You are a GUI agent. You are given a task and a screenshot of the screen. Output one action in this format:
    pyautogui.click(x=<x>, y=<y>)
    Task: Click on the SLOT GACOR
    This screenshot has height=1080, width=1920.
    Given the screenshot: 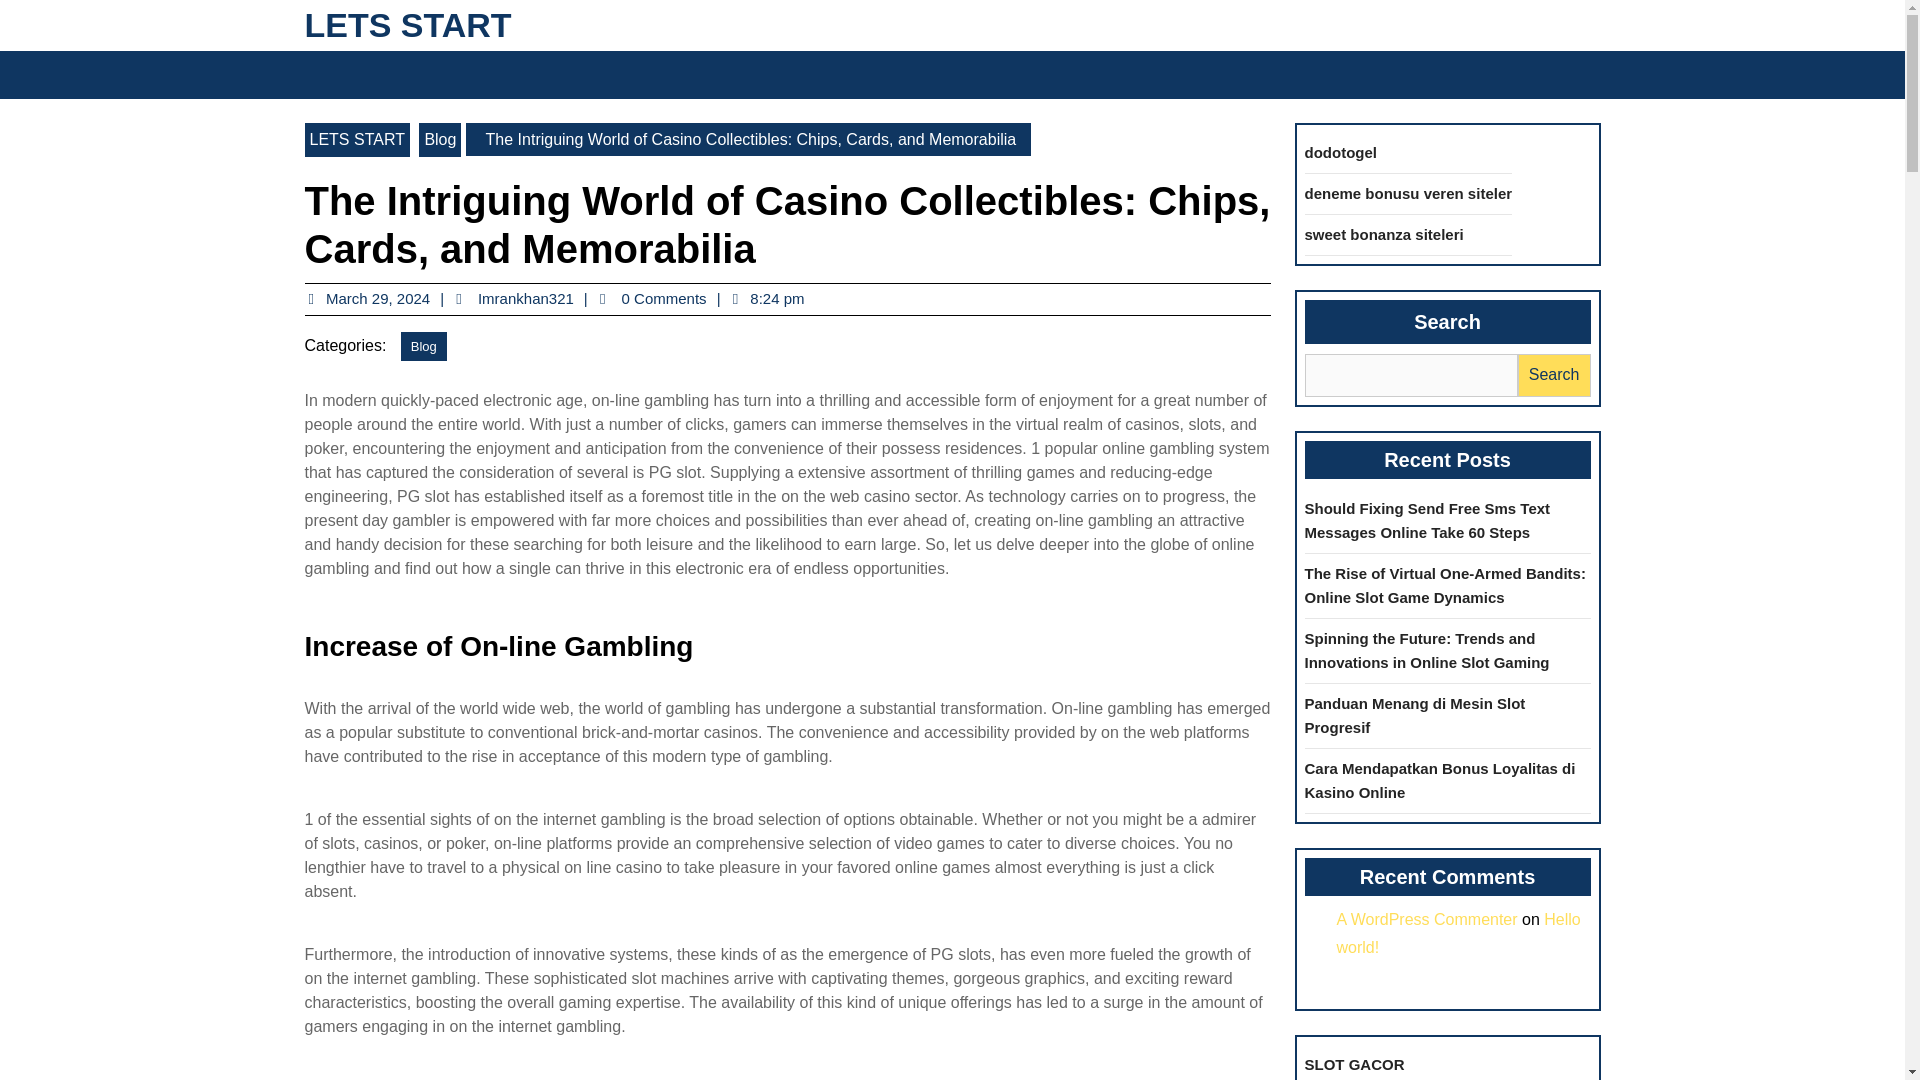 What is the action you would take?
    pyautogui.click(x=1353, y=1064)
    